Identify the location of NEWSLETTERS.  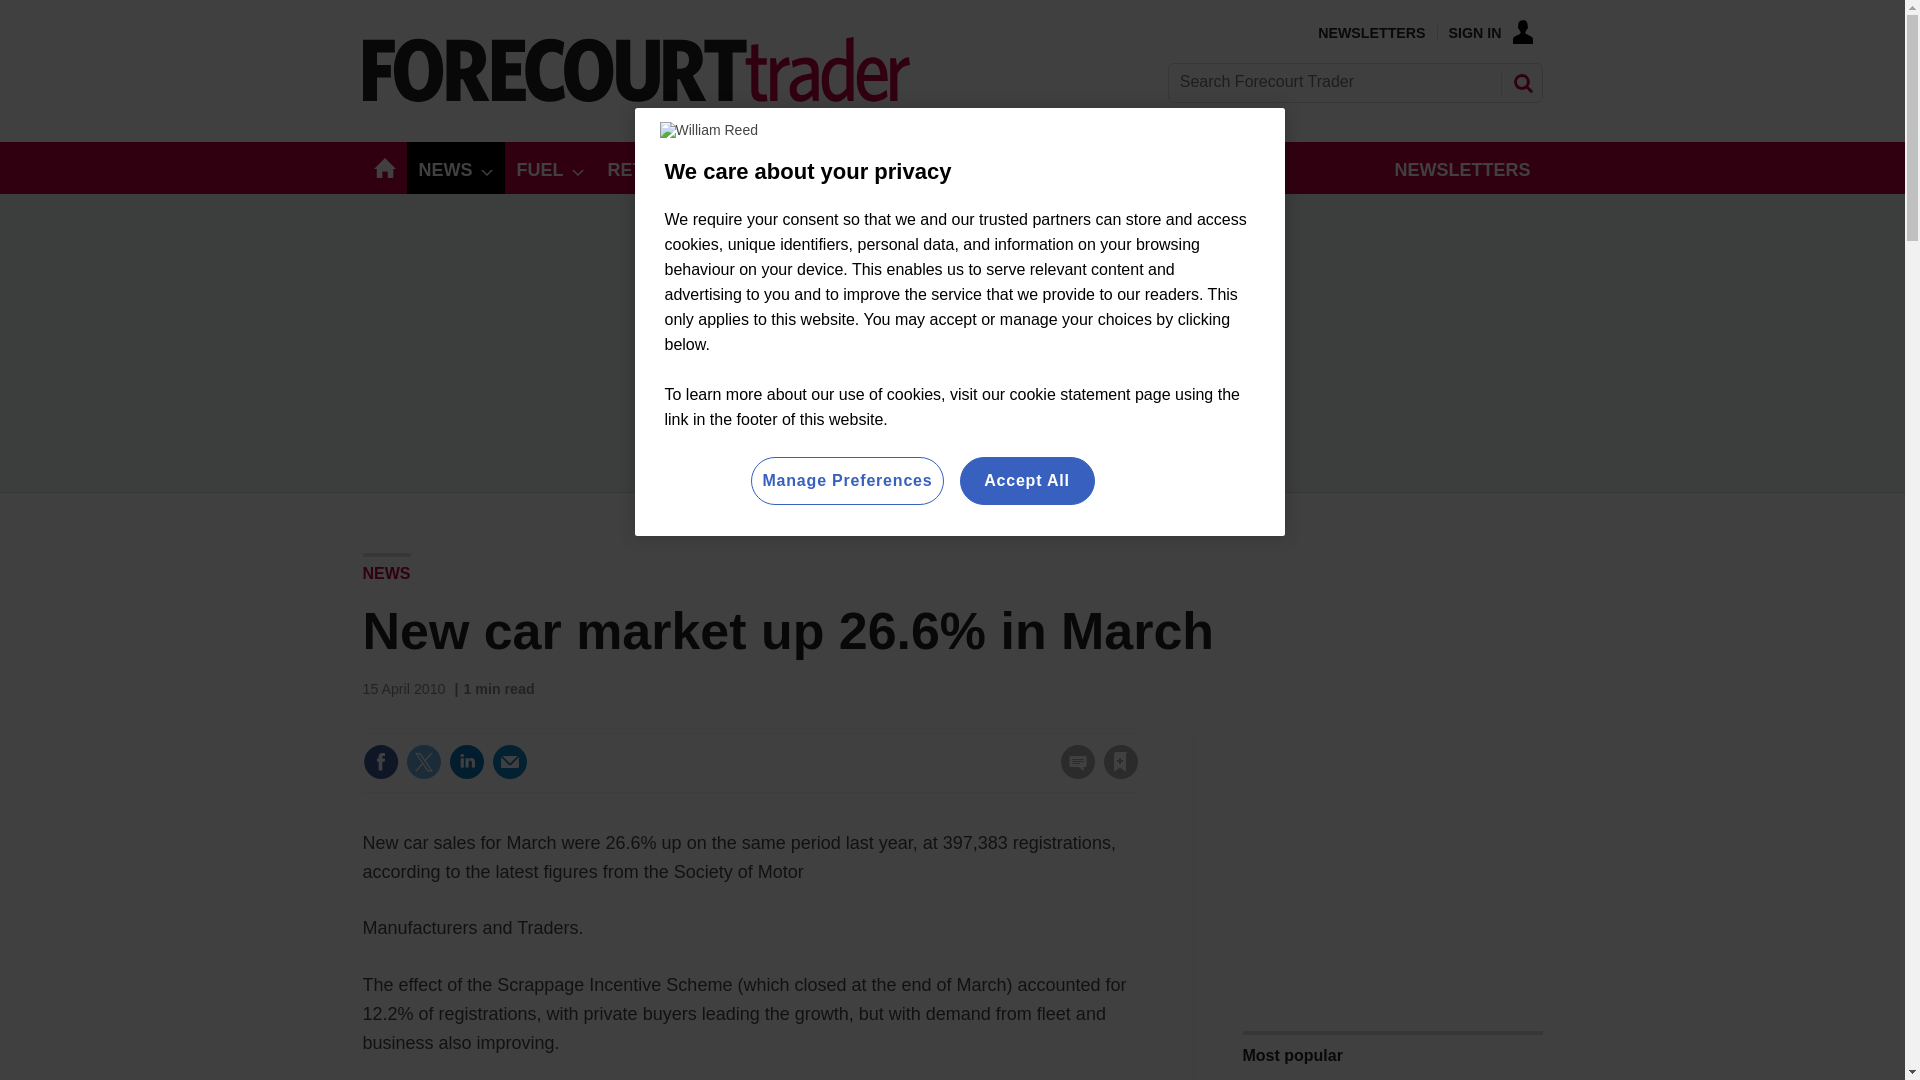
(1370, 32).